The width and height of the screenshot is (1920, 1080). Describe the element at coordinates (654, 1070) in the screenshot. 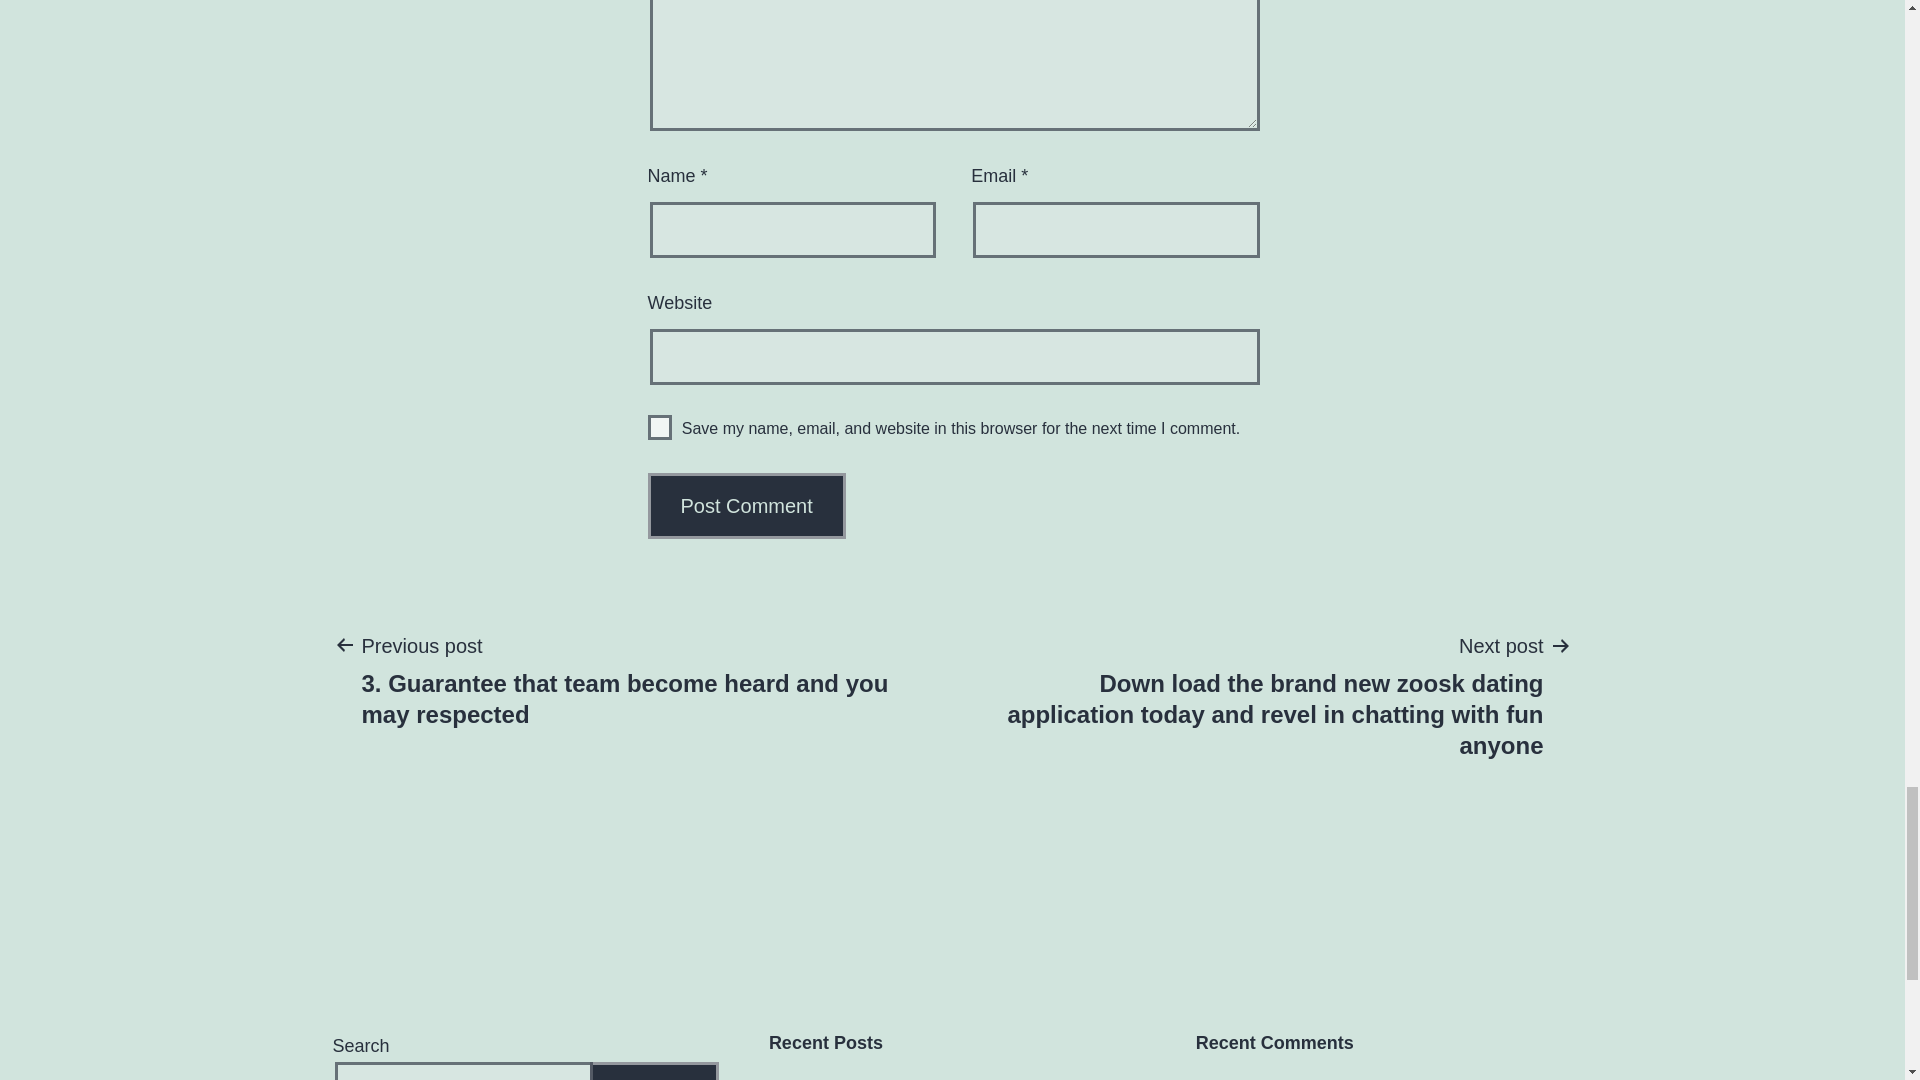

I see `Search` at that location.